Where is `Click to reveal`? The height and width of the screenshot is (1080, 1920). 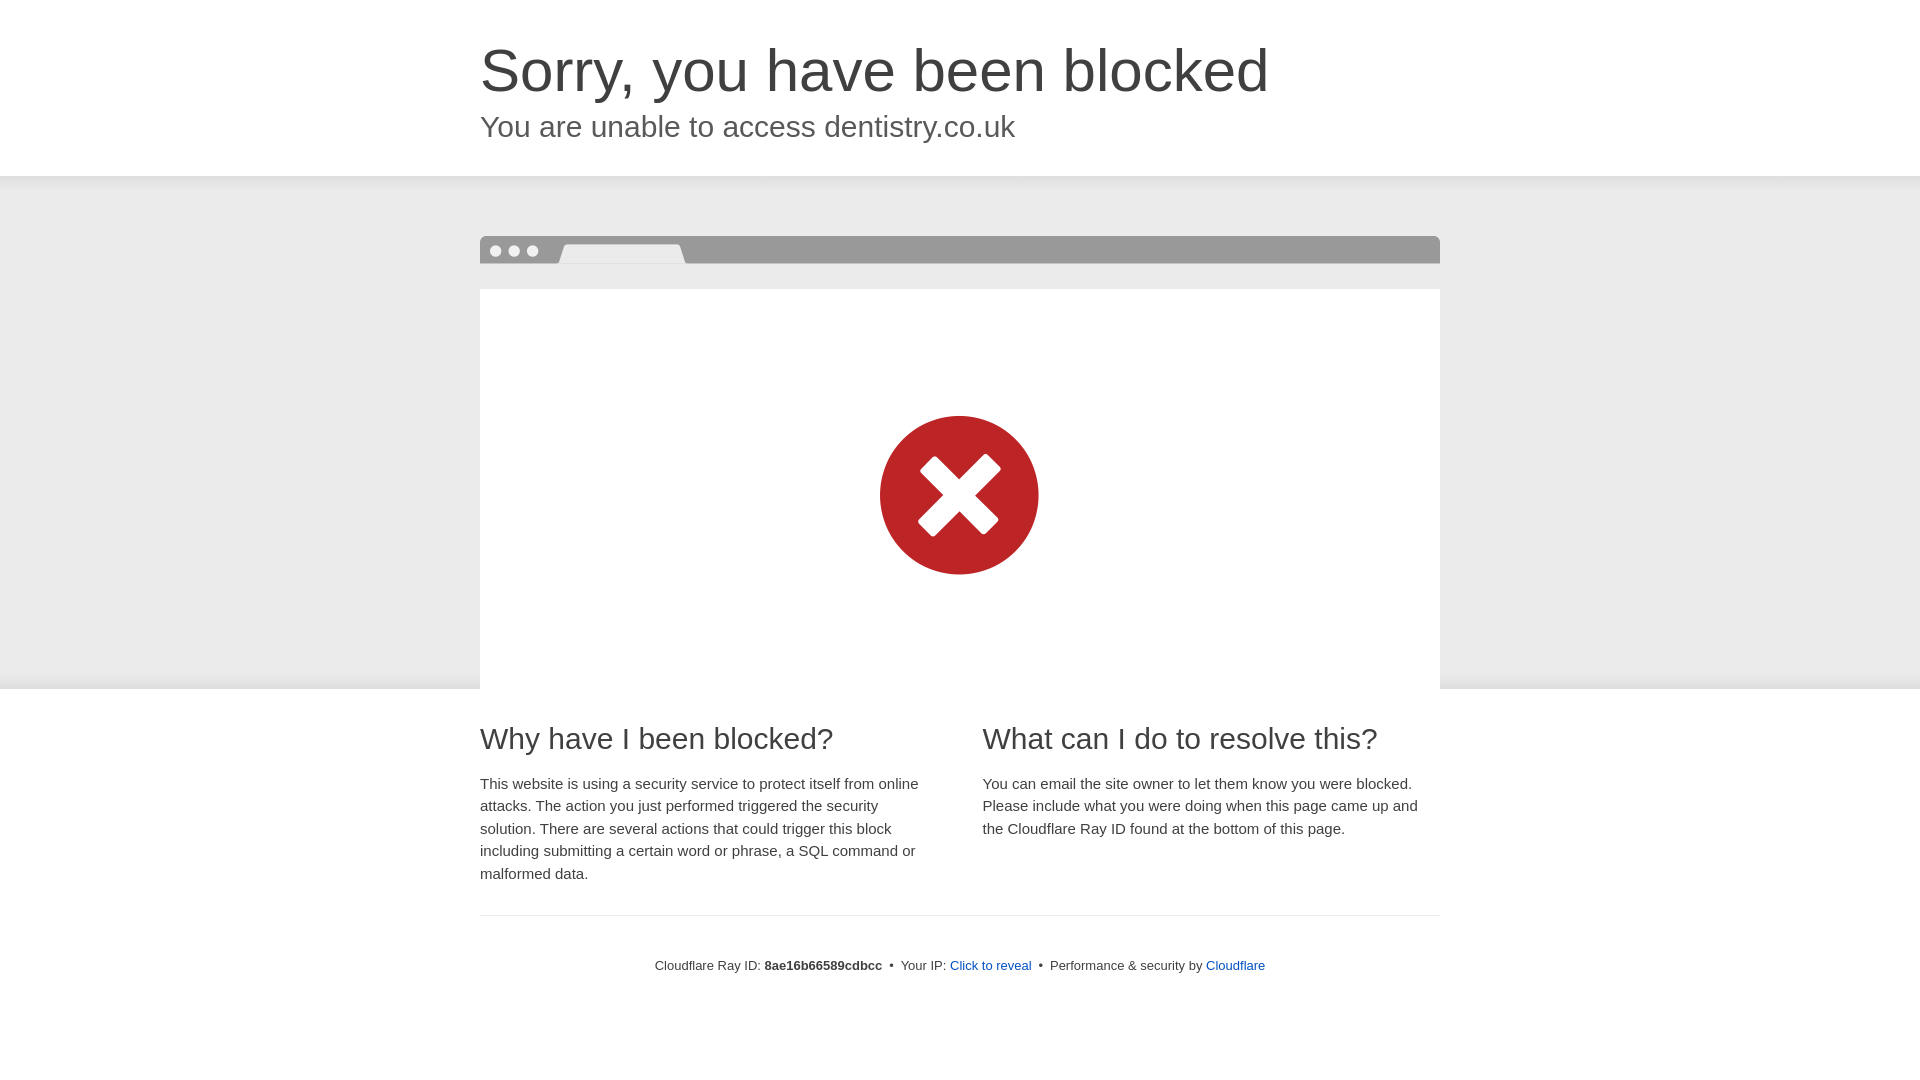 Click to reveal is located at coordinates (991, 966).